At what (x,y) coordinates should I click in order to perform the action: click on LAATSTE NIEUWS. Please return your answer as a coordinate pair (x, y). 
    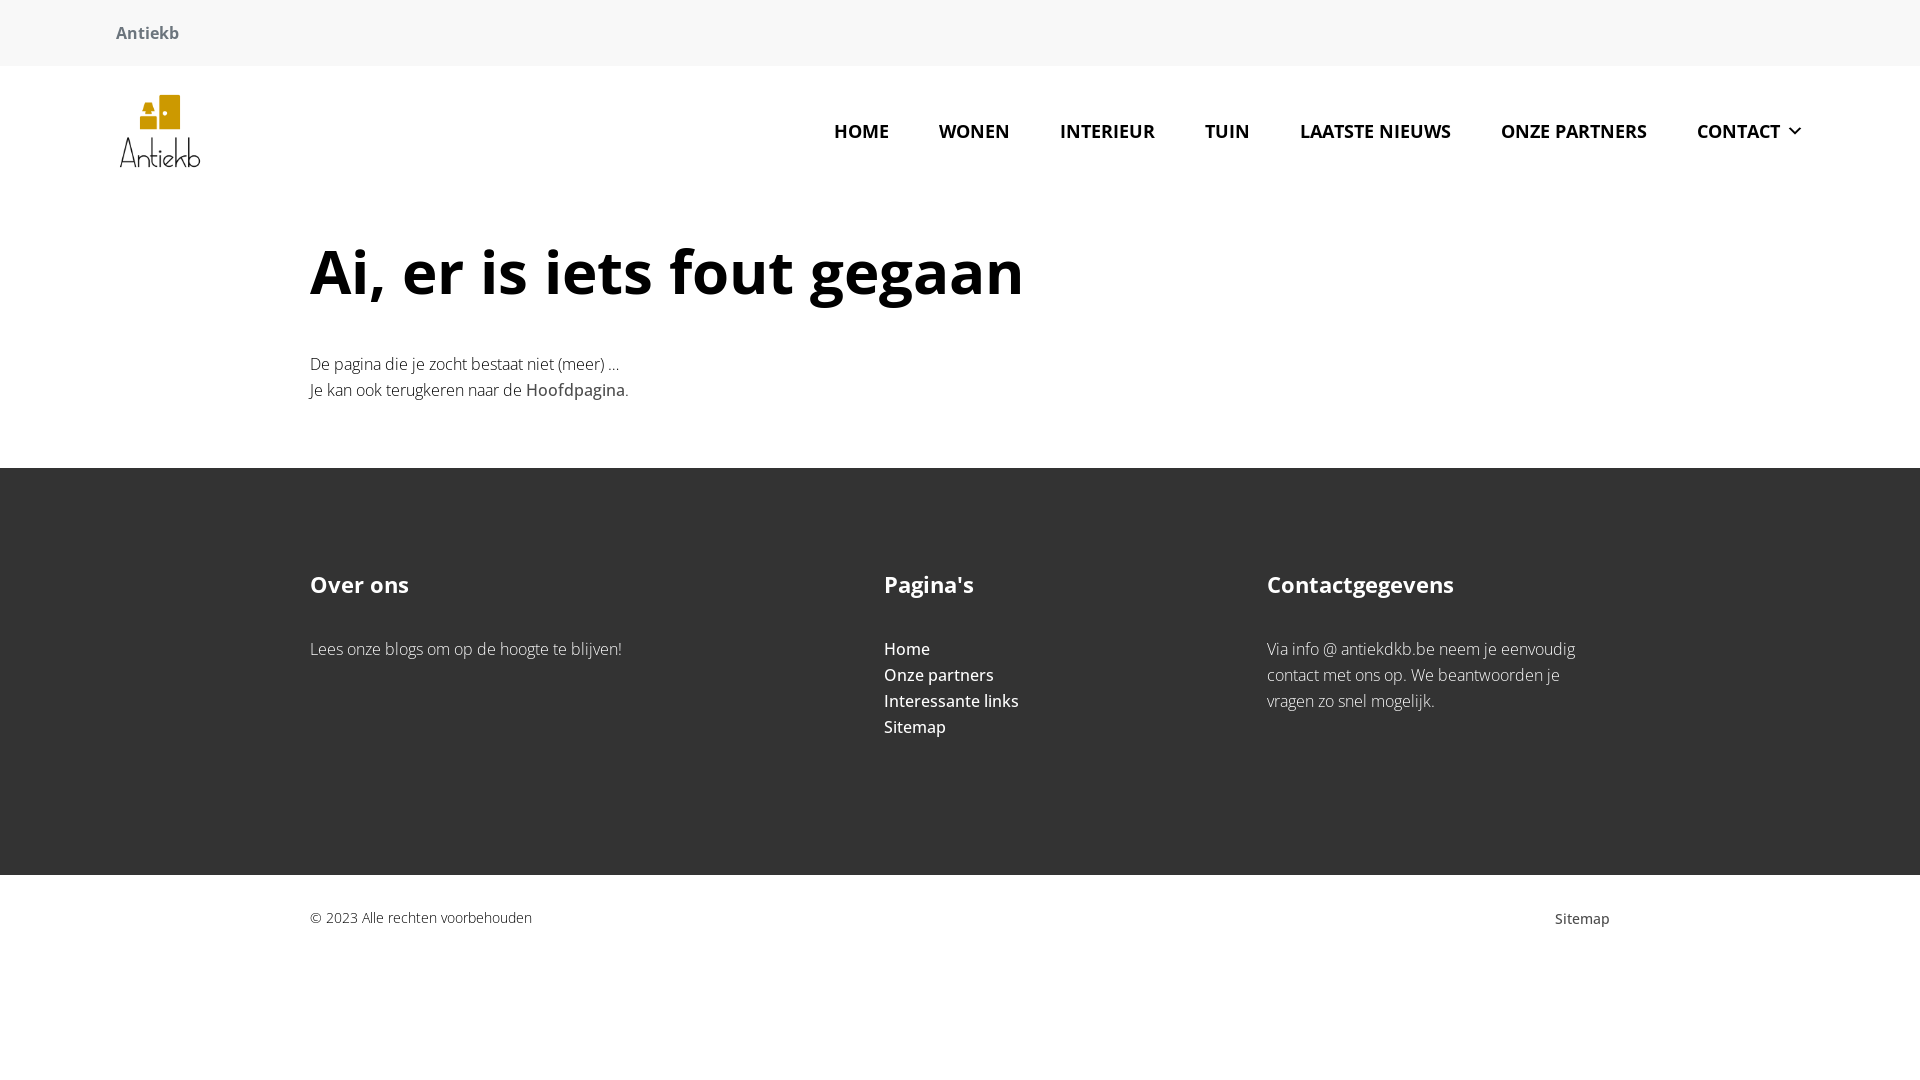
    Looking at the image, I should click on (1376, 131).